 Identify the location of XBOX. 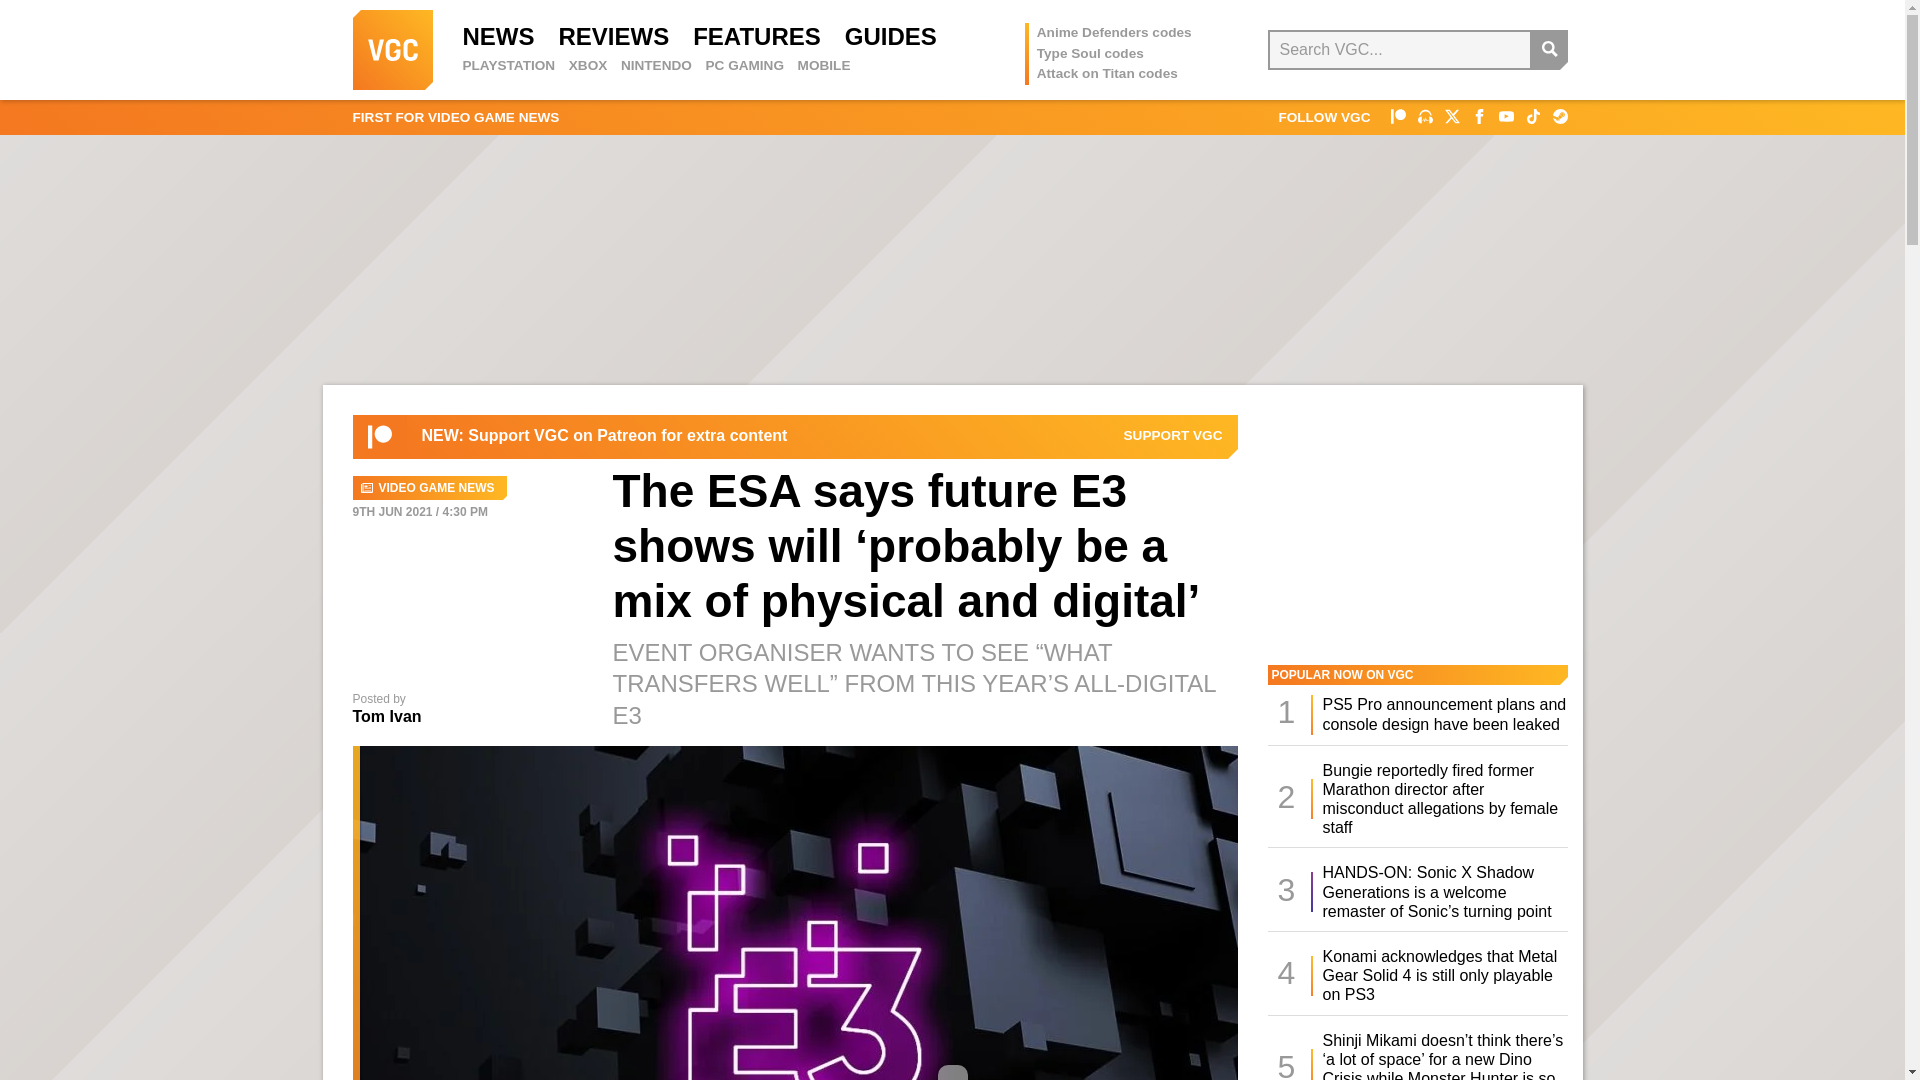
(588, 66).